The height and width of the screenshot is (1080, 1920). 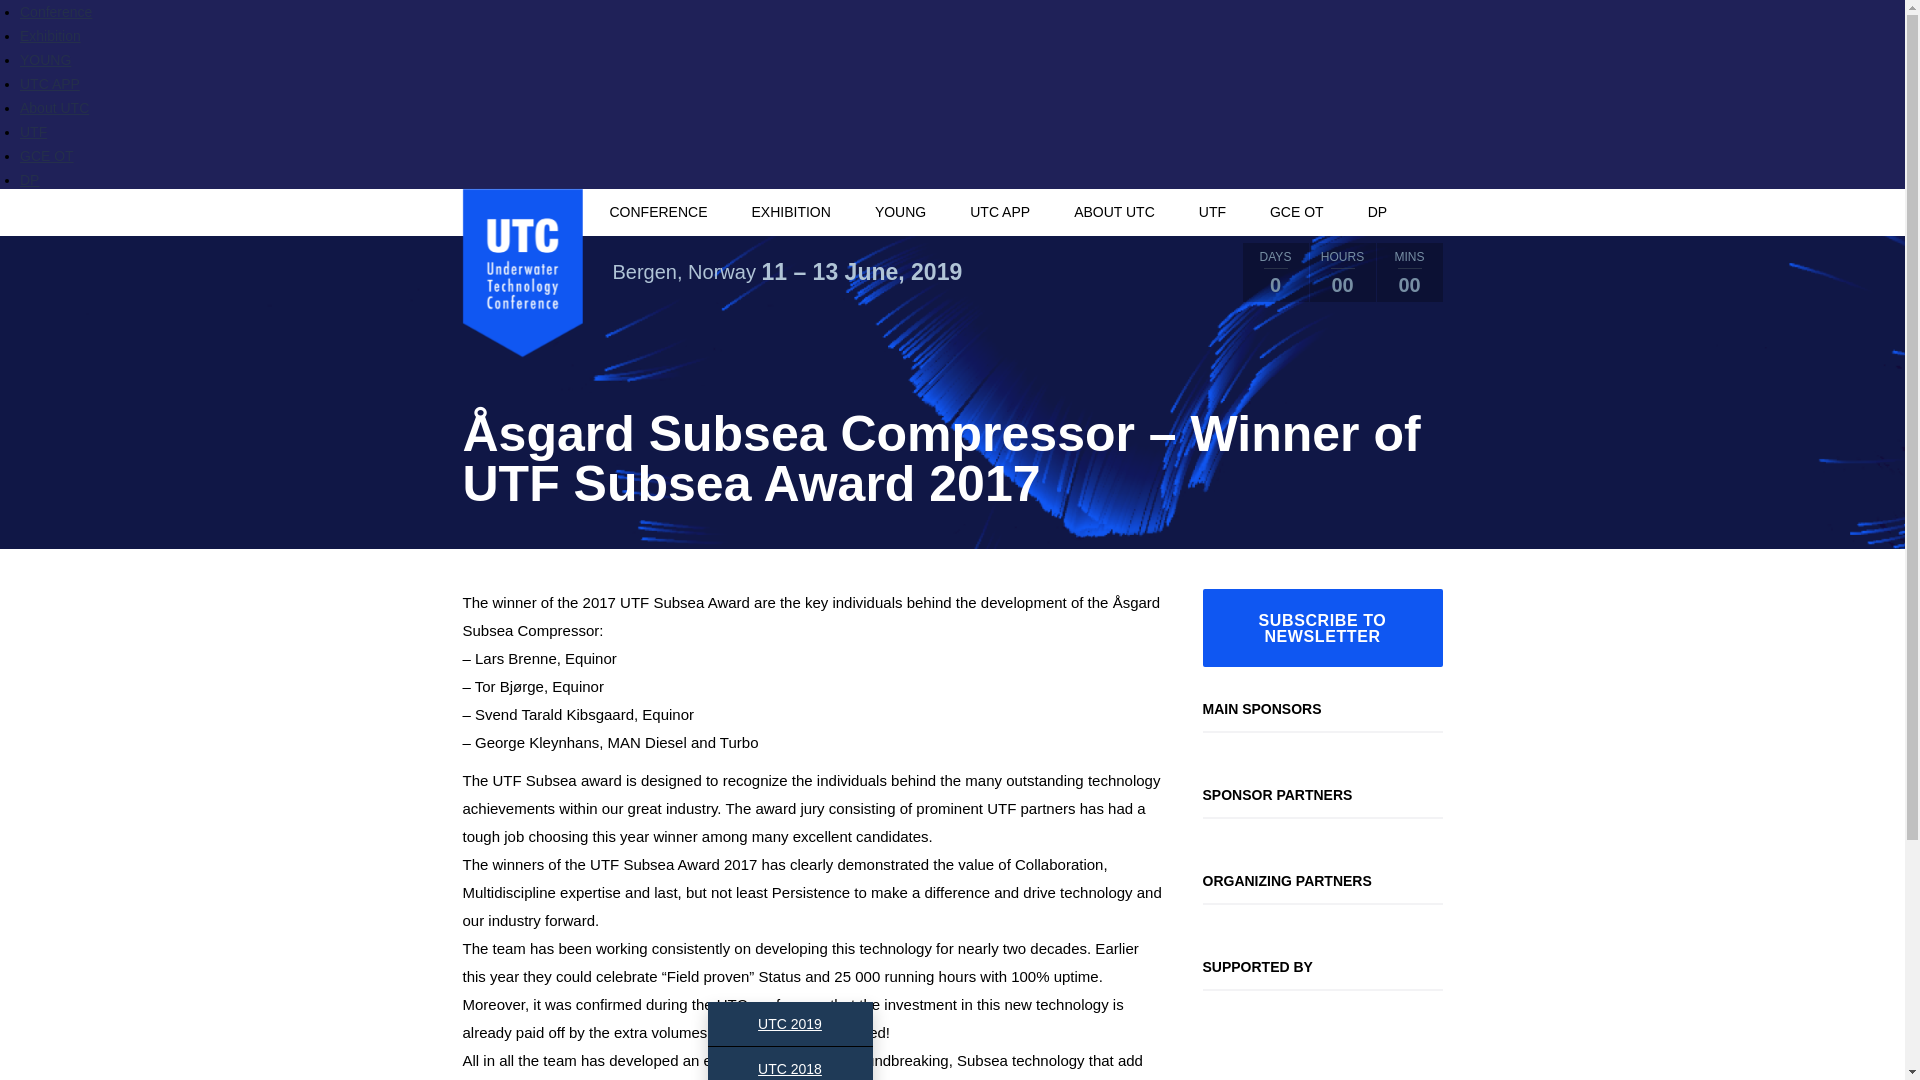 What do you see at coordinates (56, 12) in the screenshot?
I see `Conference` at bounding box center [56, 12].